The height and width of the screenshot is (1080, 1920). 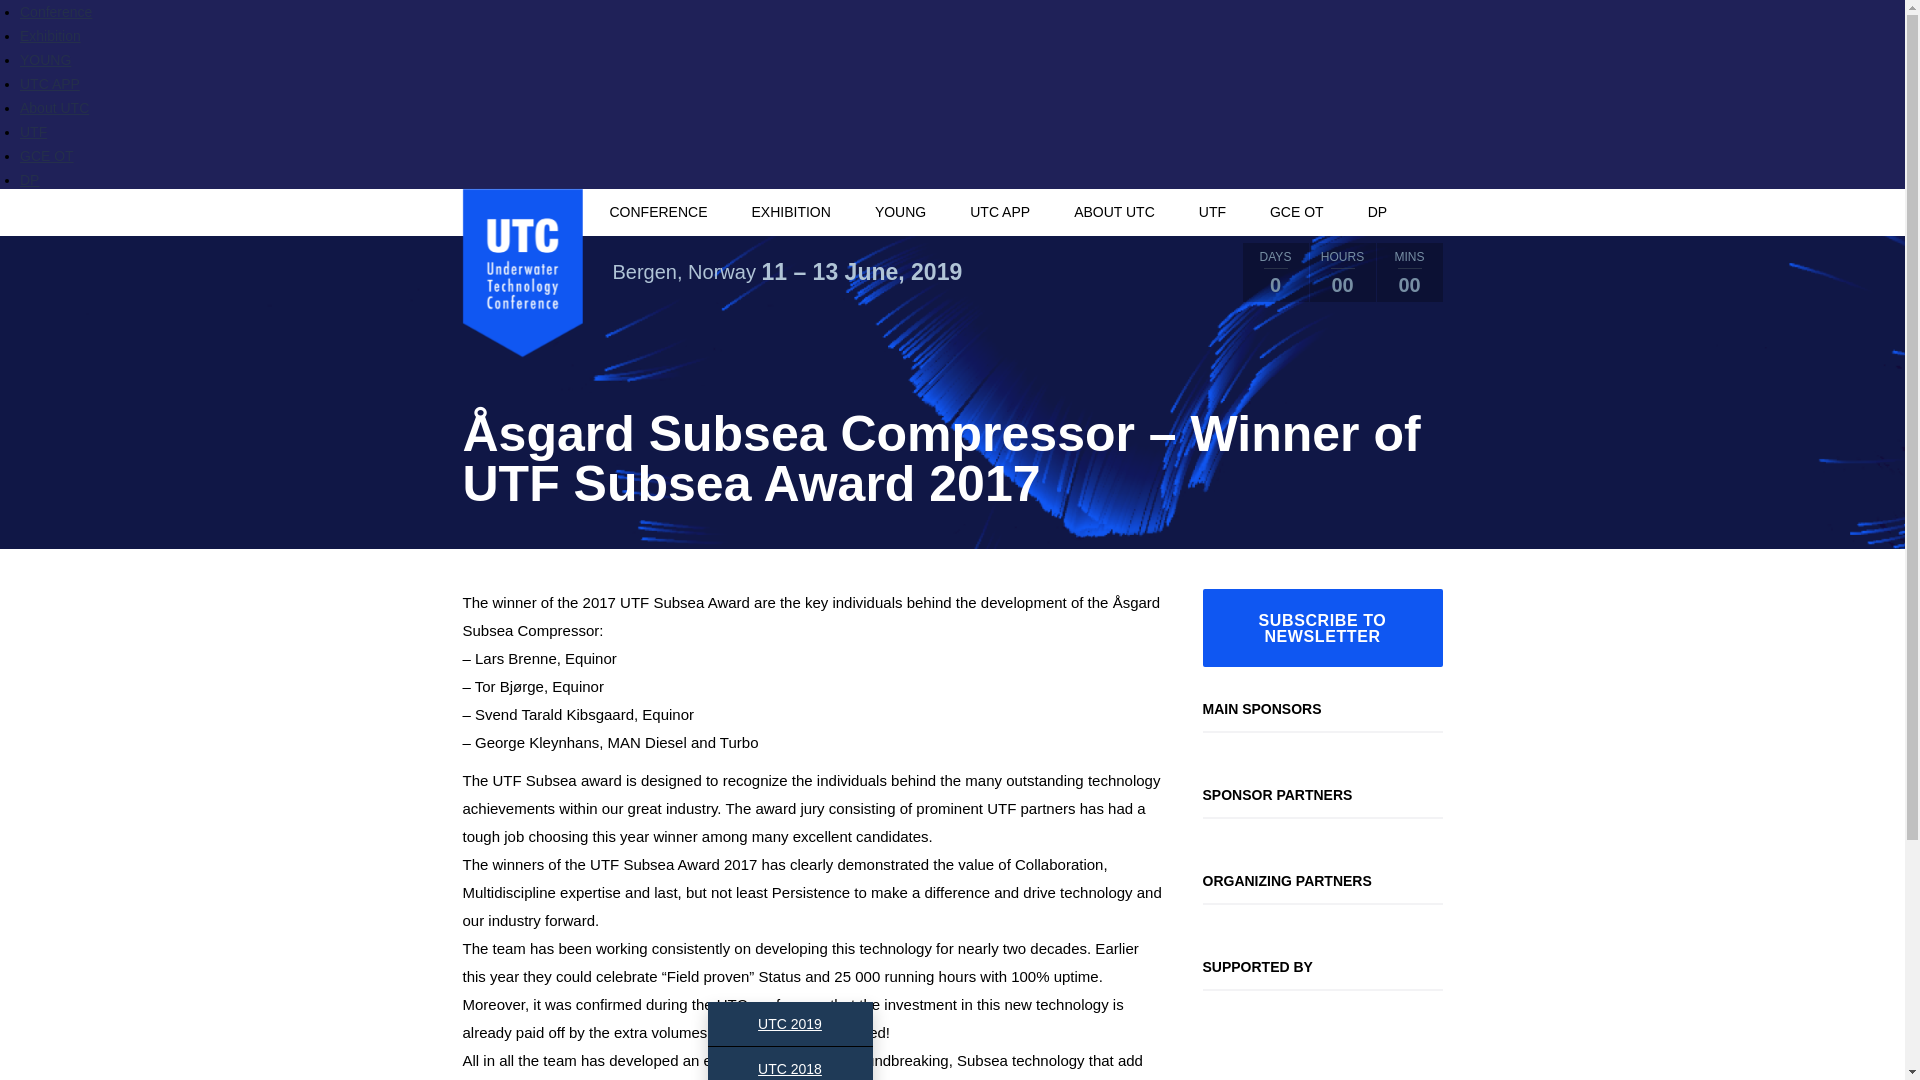 What do you see at coordinates (56, 12) in the screenshot?
I see `Conference` at bounding box center [56, 12].